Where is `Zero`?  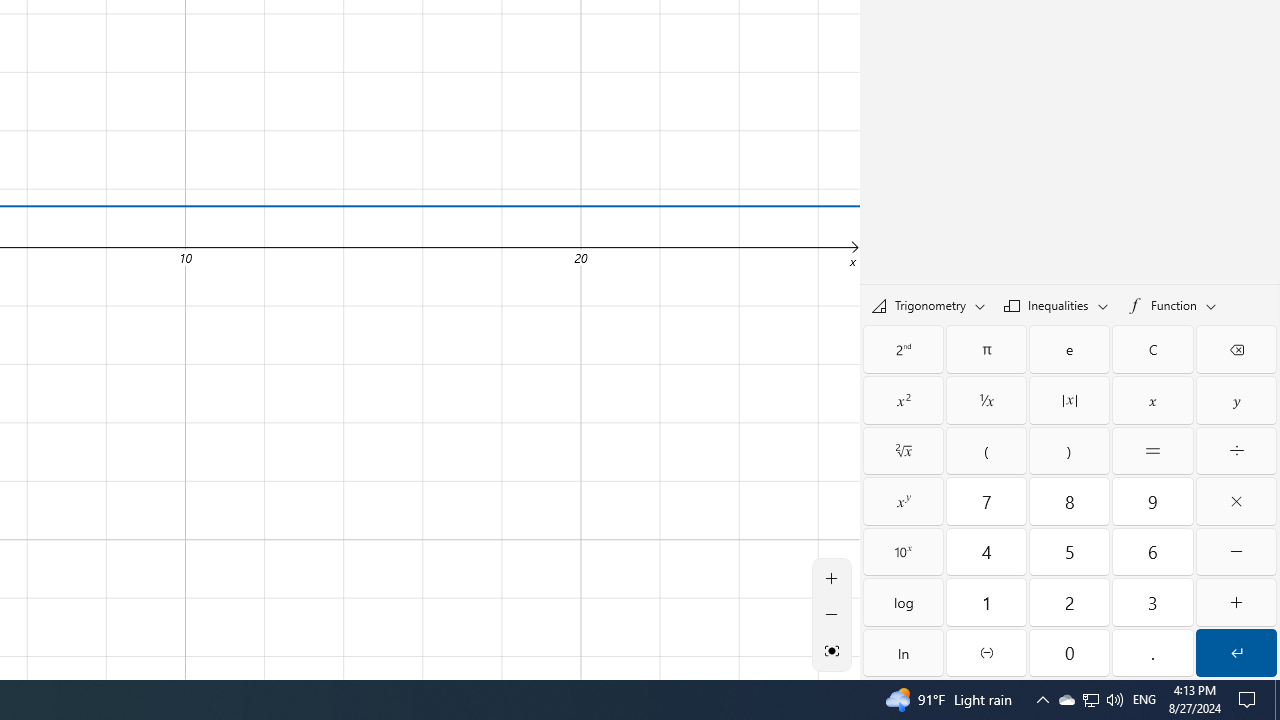 Zero is located at coordinates (1069, 652).